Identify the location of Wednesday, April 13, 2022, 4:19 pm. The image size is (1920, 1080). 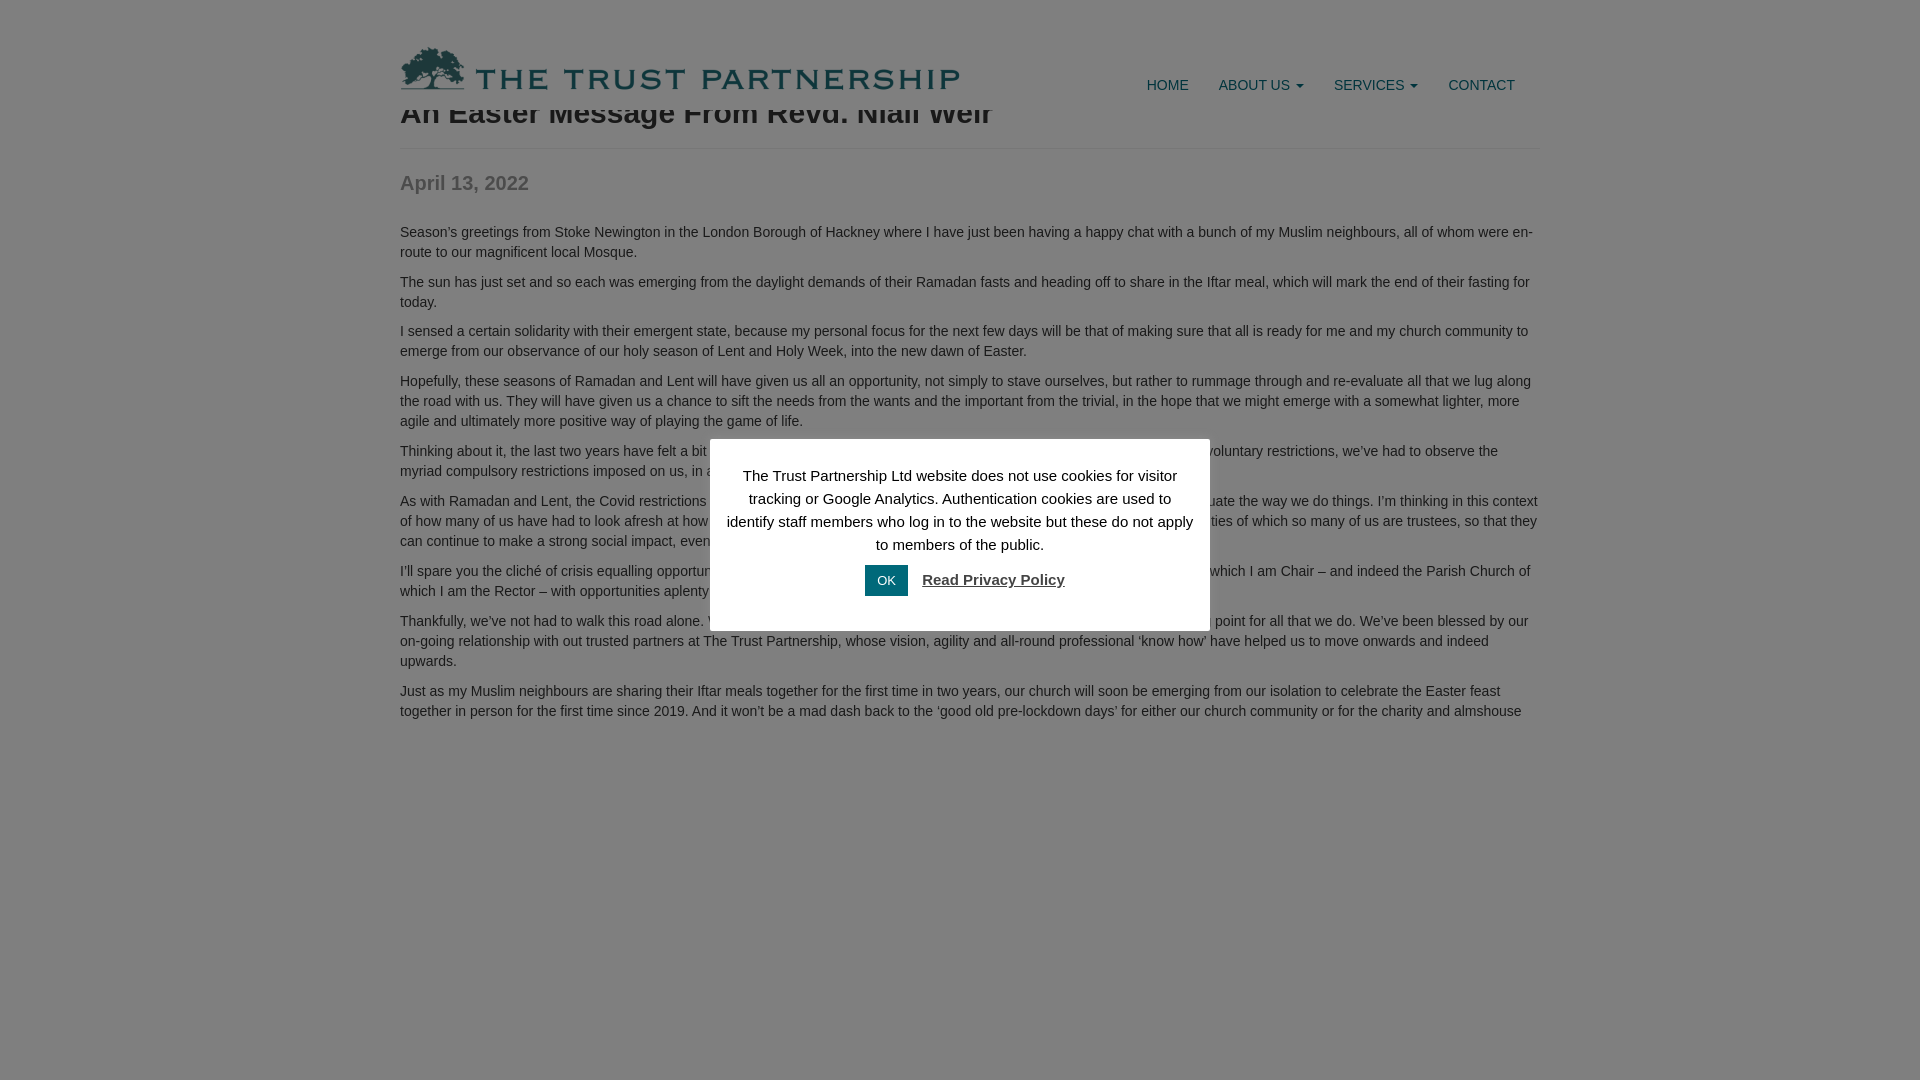
(464, 182).